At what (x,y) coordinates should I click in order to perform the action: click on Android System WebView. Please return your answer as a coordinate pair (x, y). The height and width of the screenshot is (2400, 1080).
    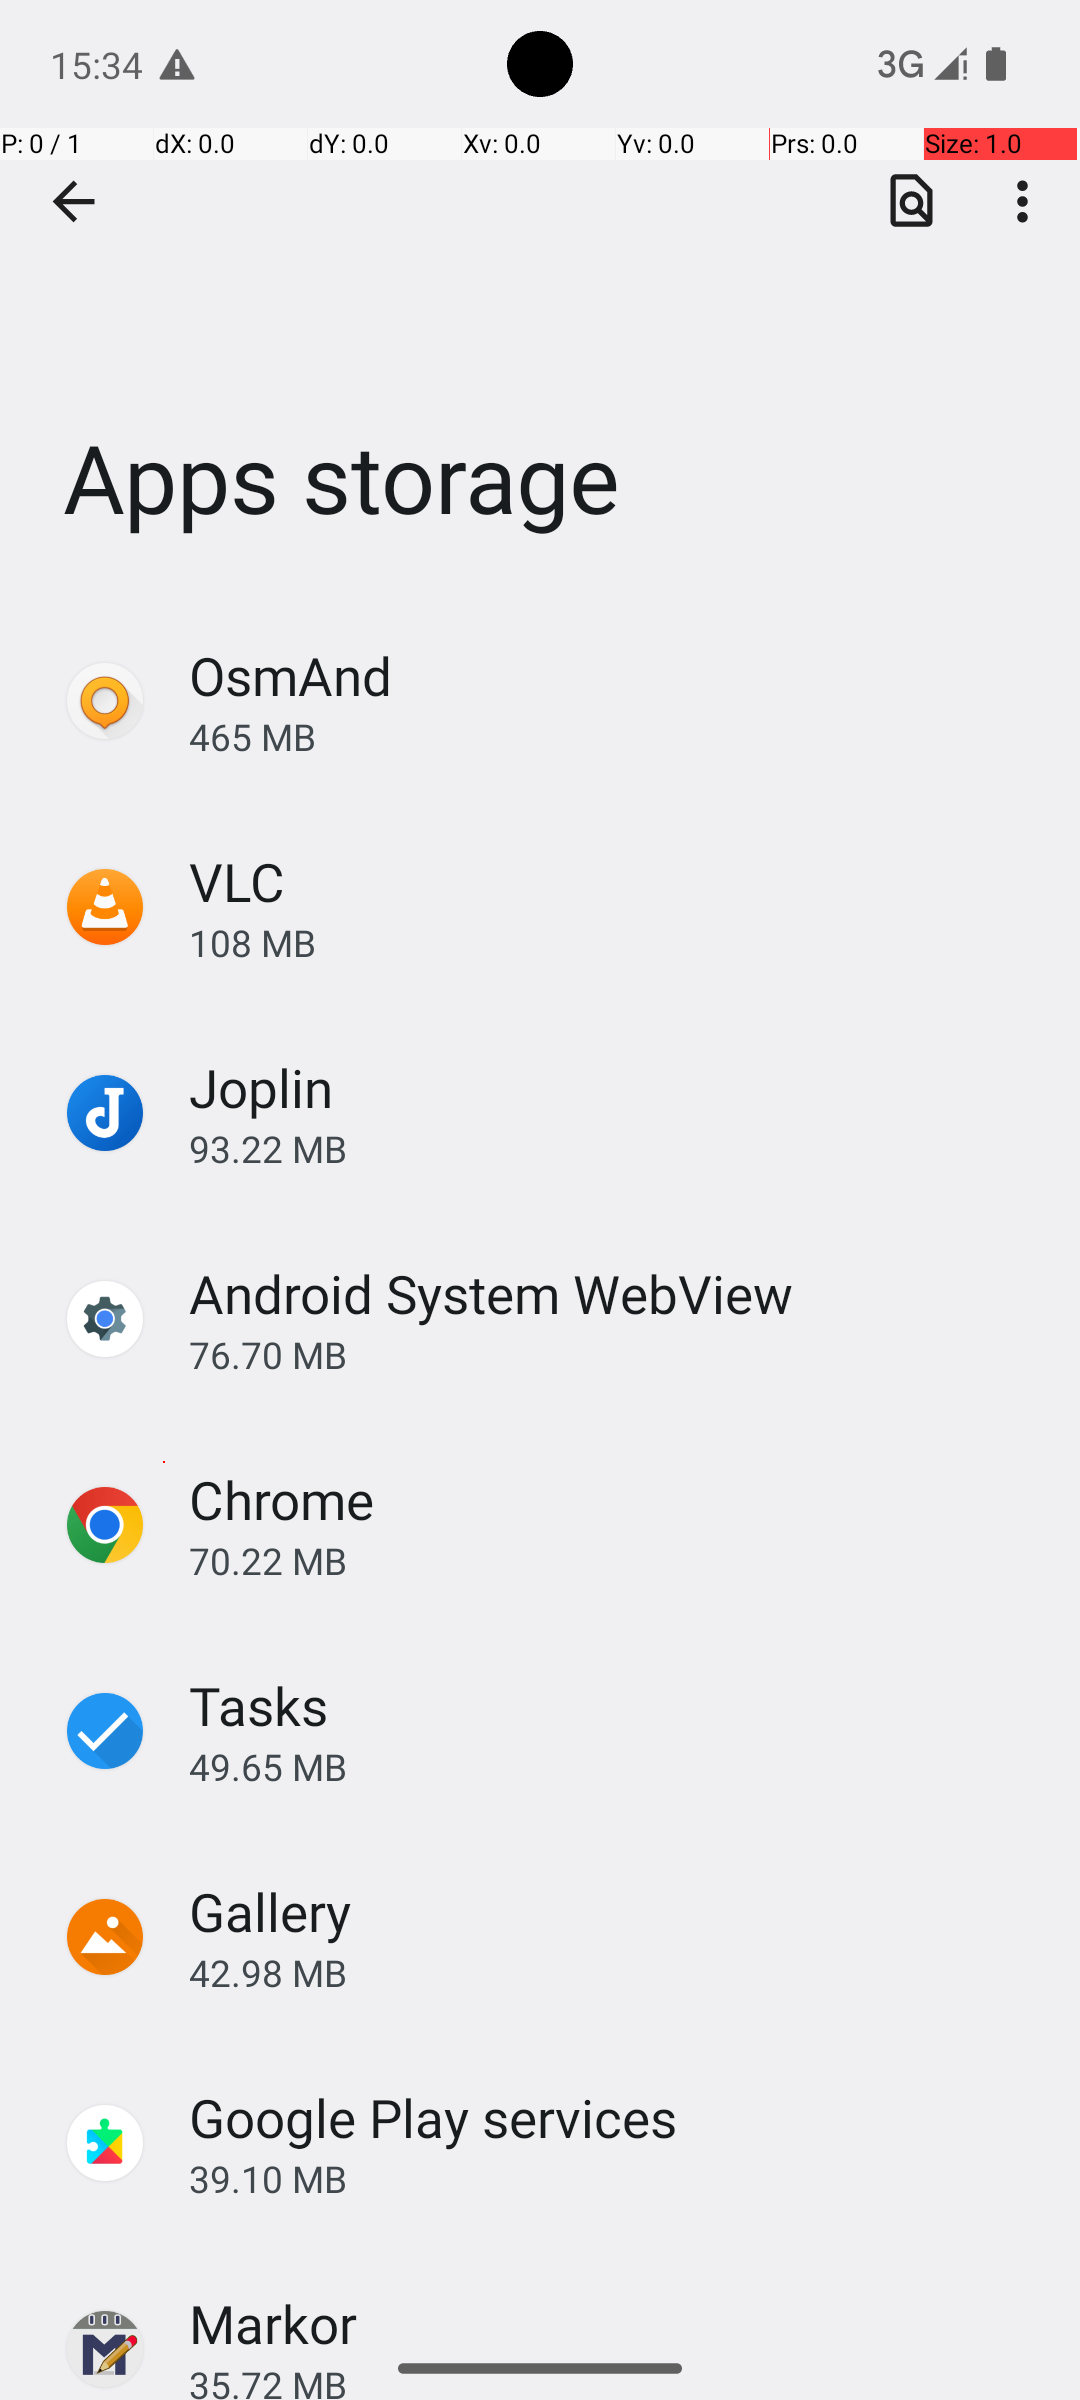
    Looking at the image, I should click on (491, 1294).